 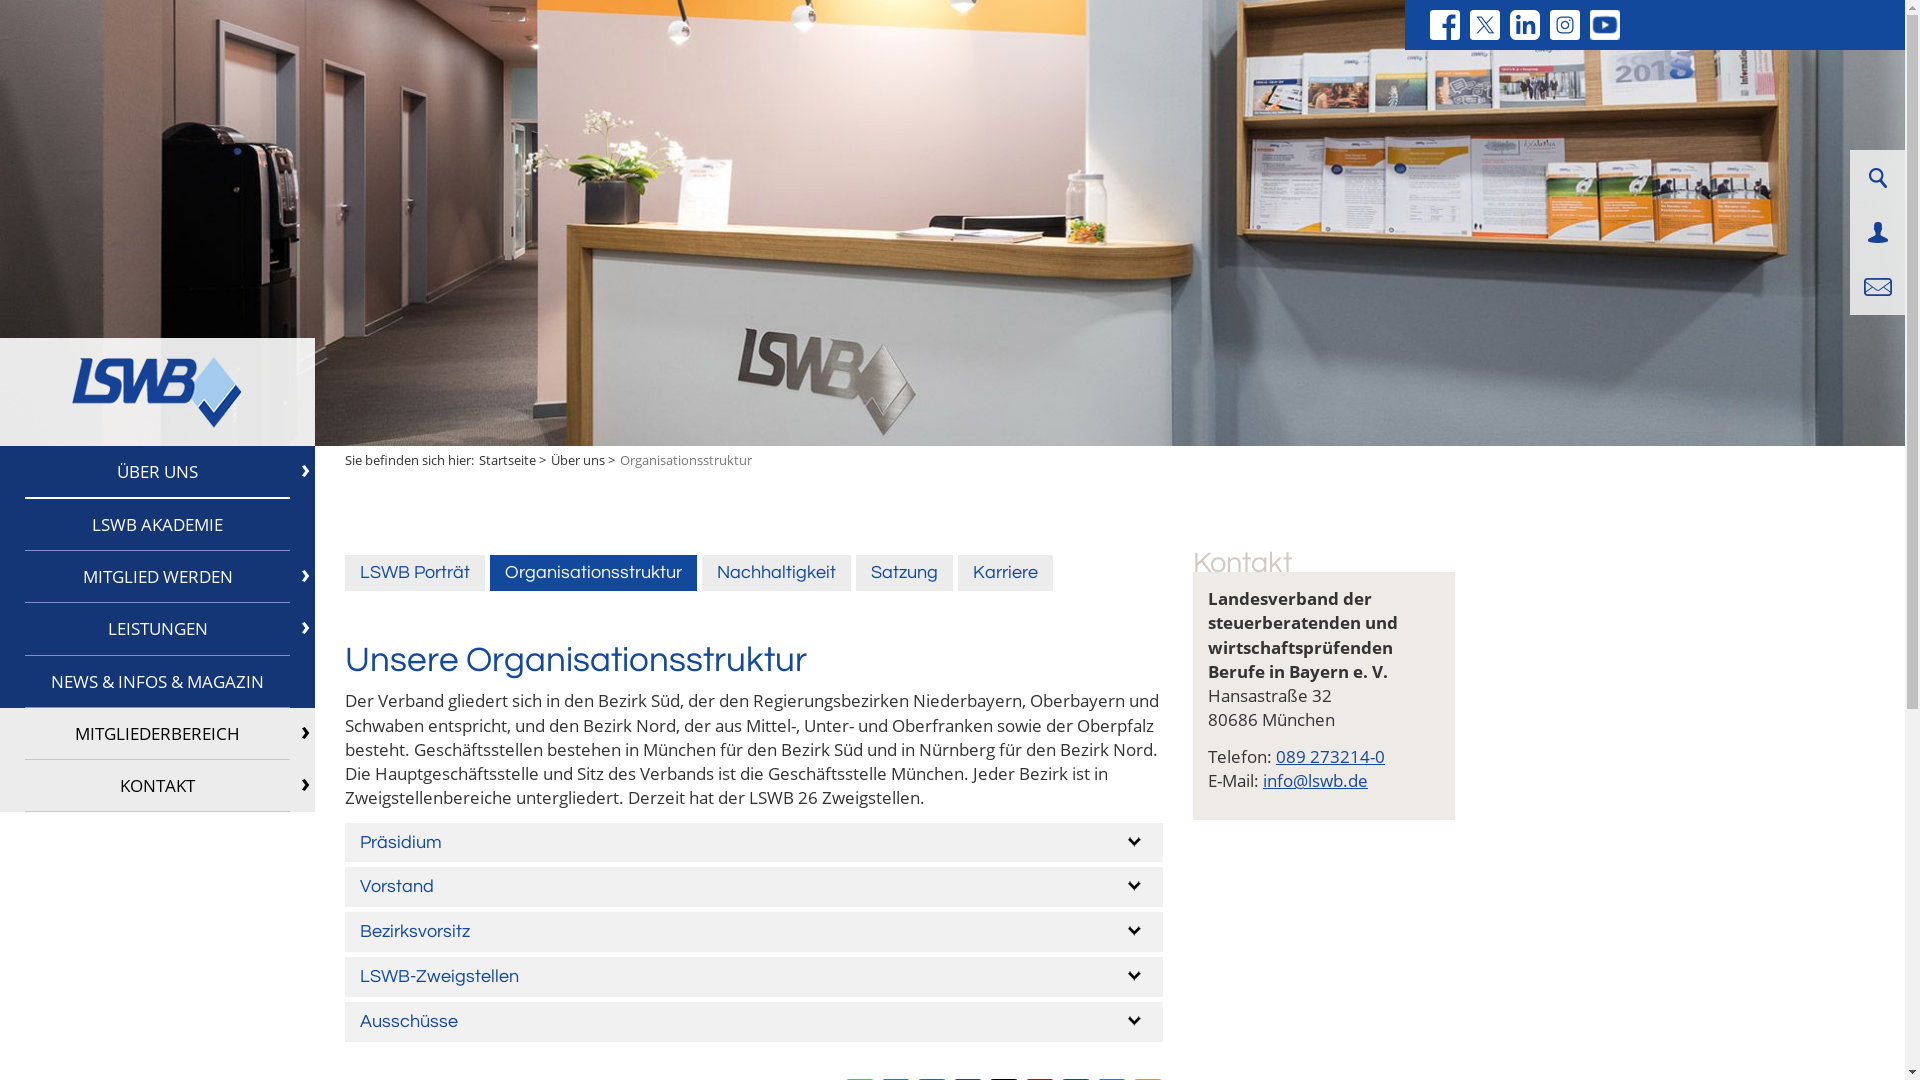 I want to click on LSWB AKADEMIE, so click(x=158, y=525).